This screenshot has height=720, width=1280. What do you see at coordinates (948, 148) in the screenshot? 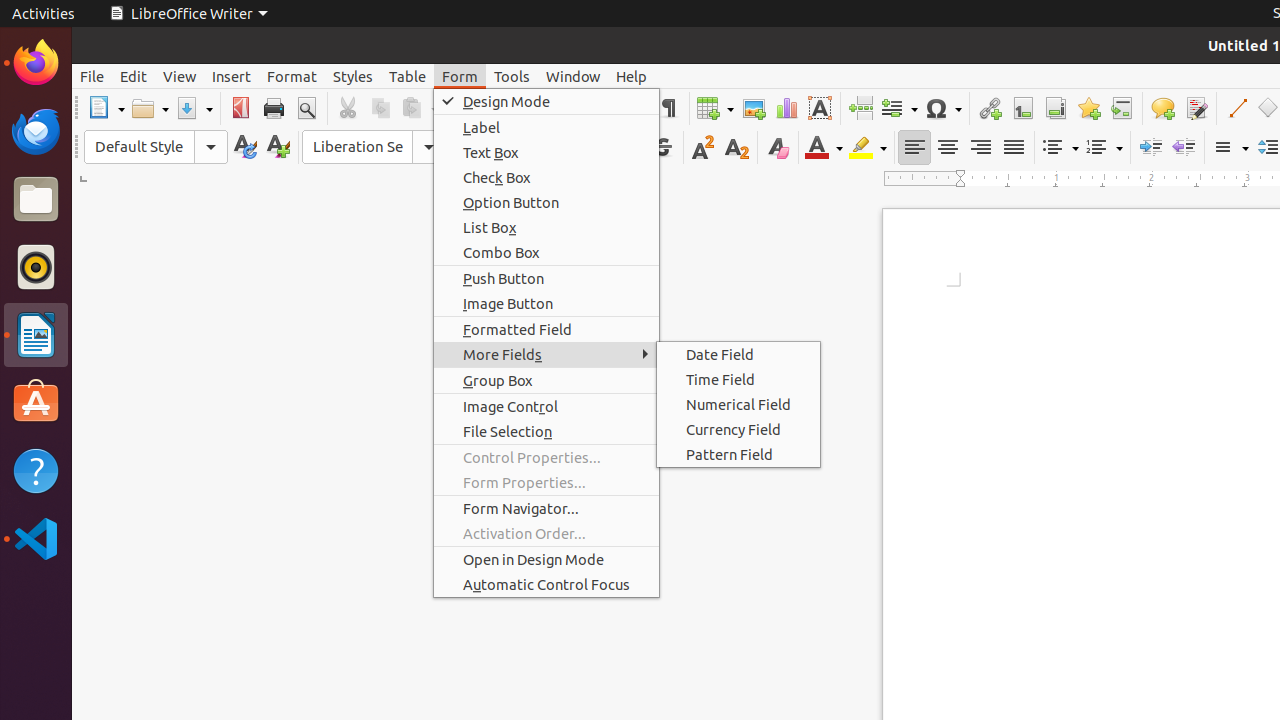
I see `Center` at bounding box center [948, 148].